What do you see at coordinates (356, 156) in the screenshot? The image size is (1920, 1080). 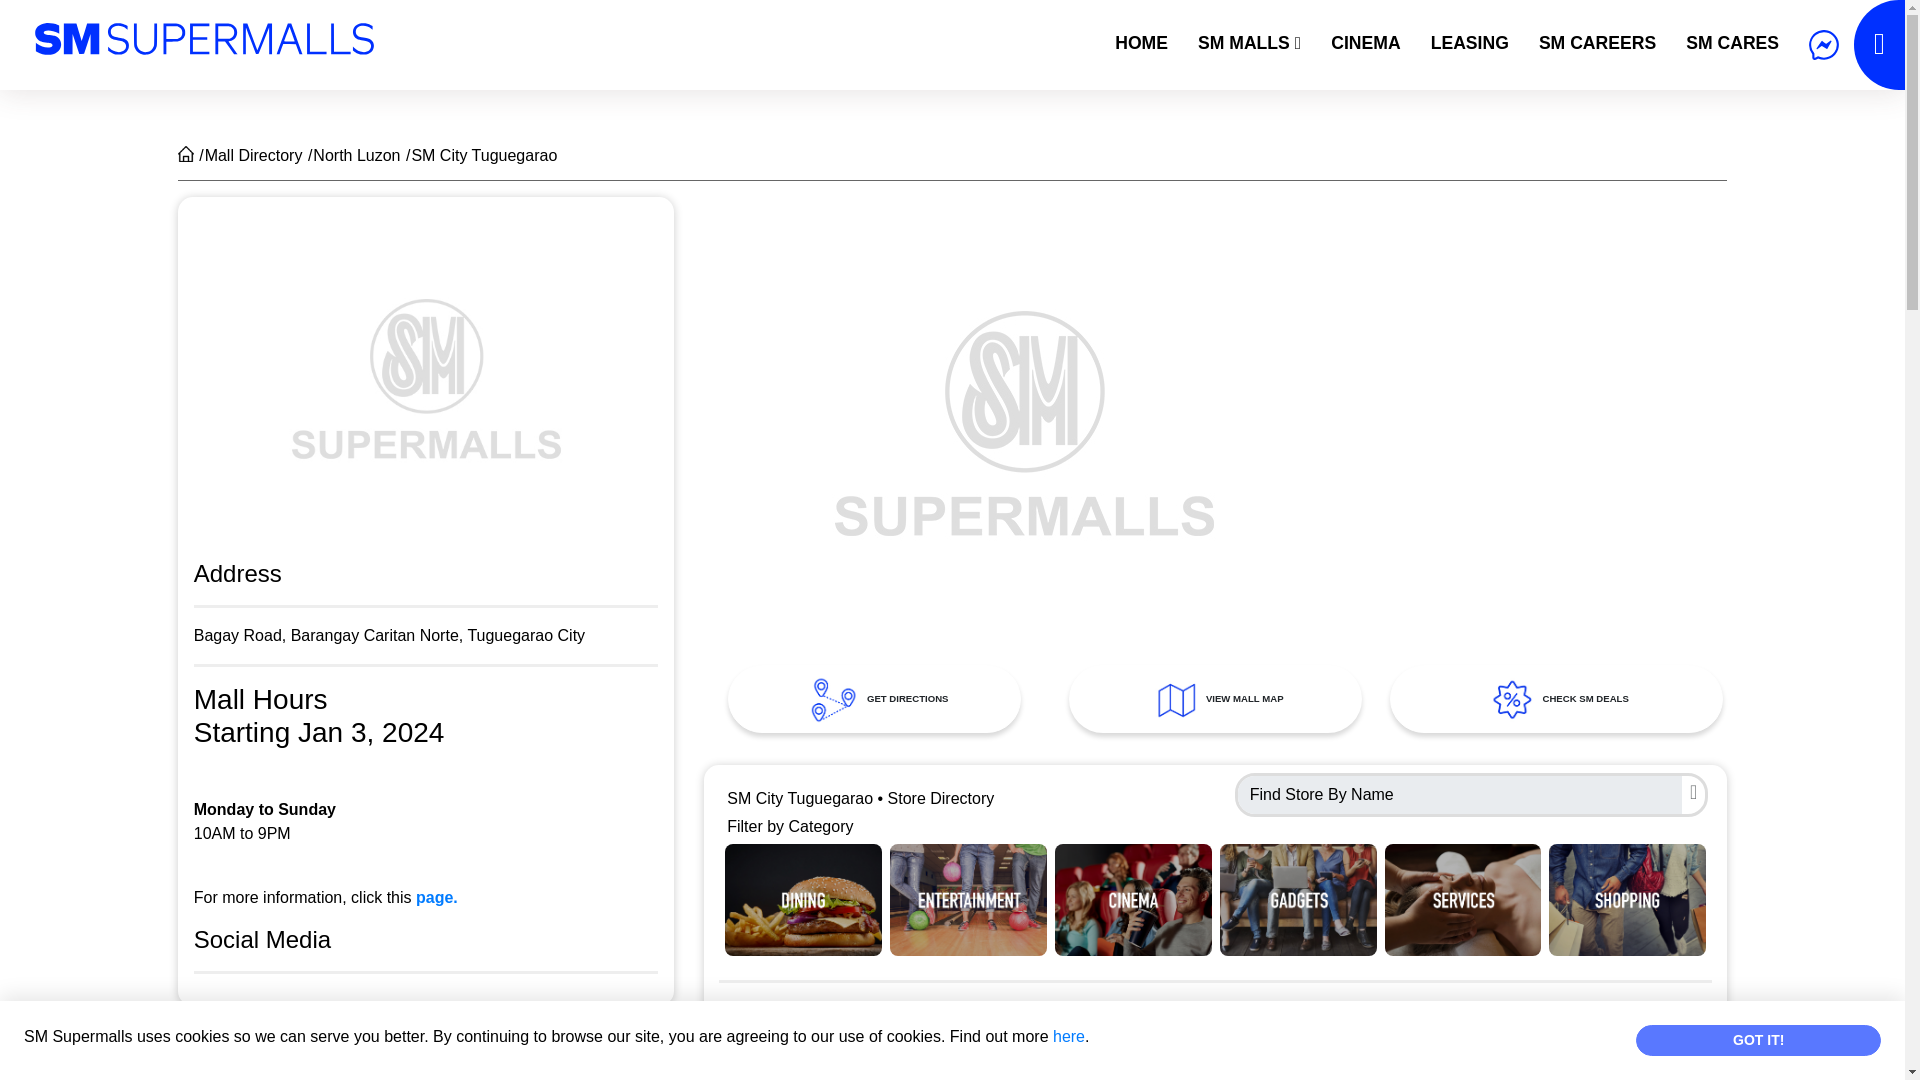 I see `North Luzon` at bounding box center [356, 156].